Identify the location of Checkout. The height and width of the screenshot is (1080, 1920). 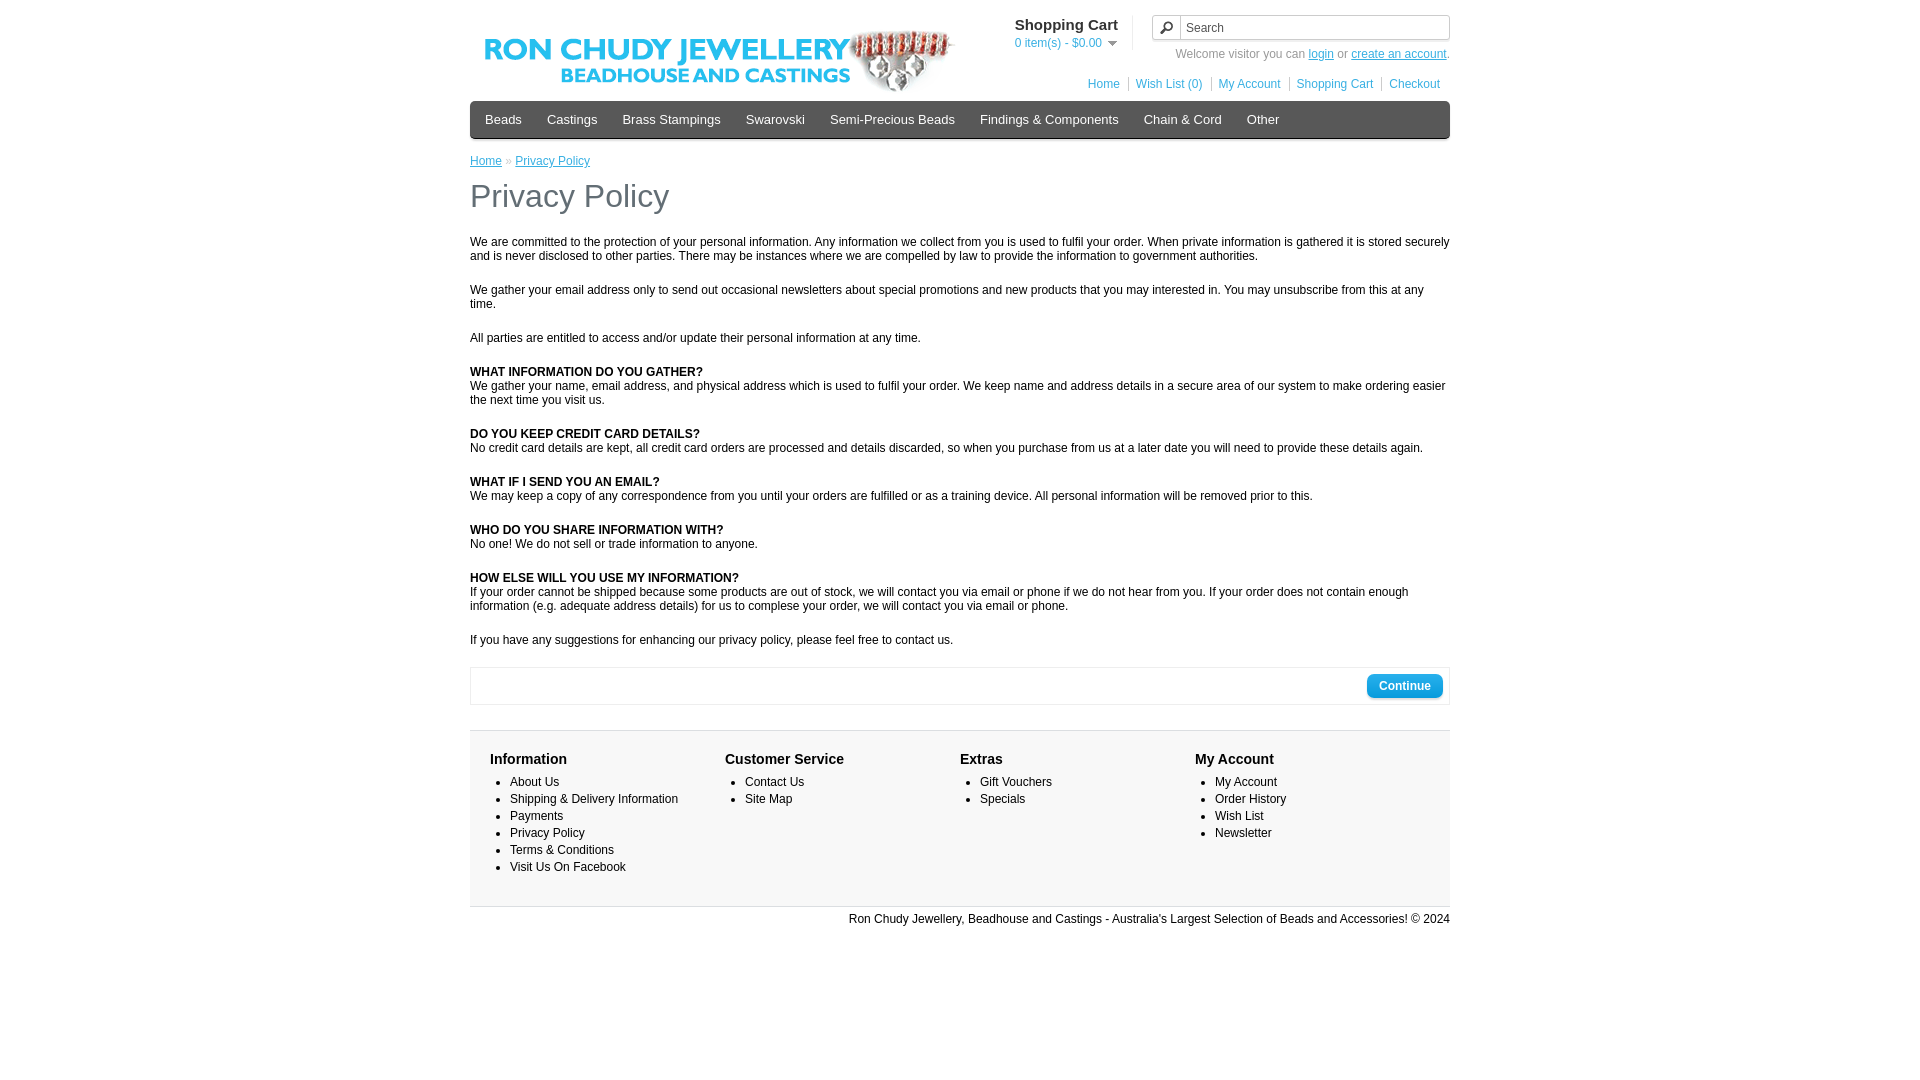
(1410, 83).